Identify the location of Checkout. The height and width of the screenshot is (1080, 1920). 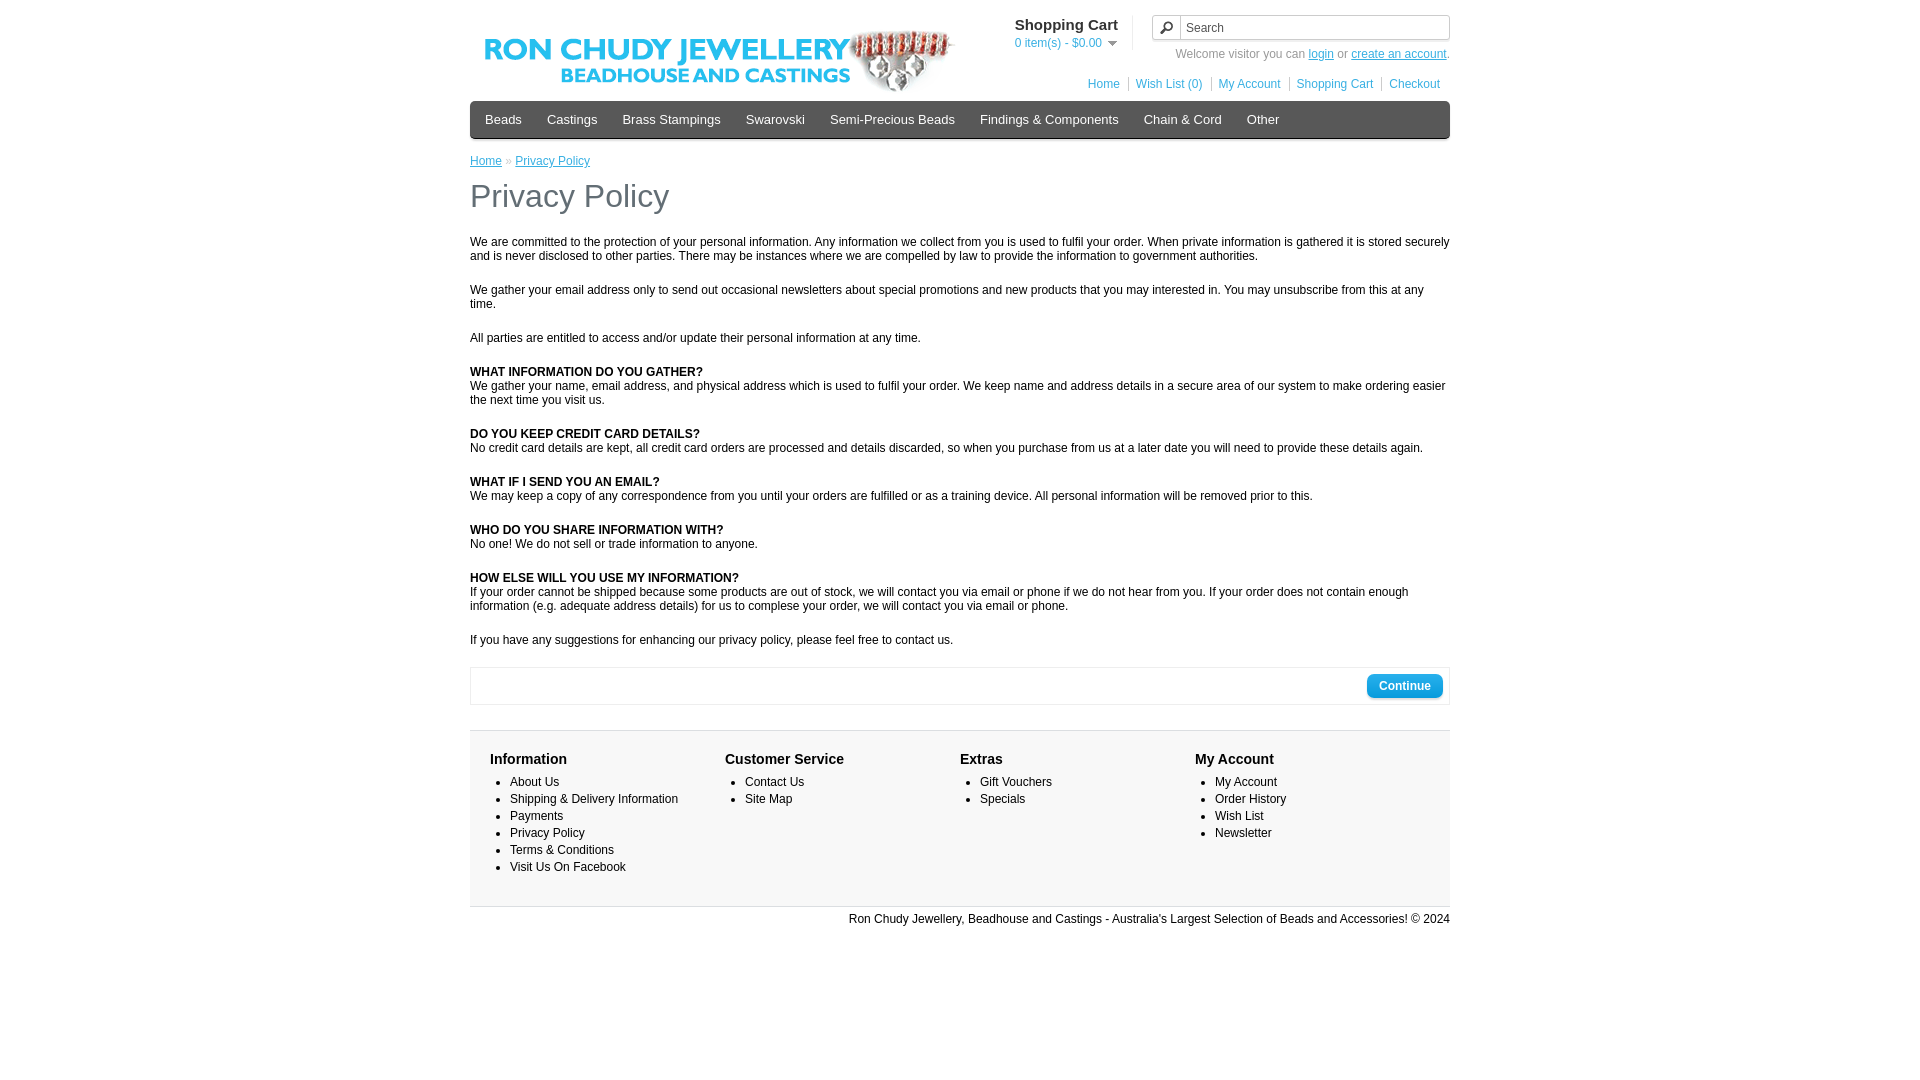
(1410, 83).